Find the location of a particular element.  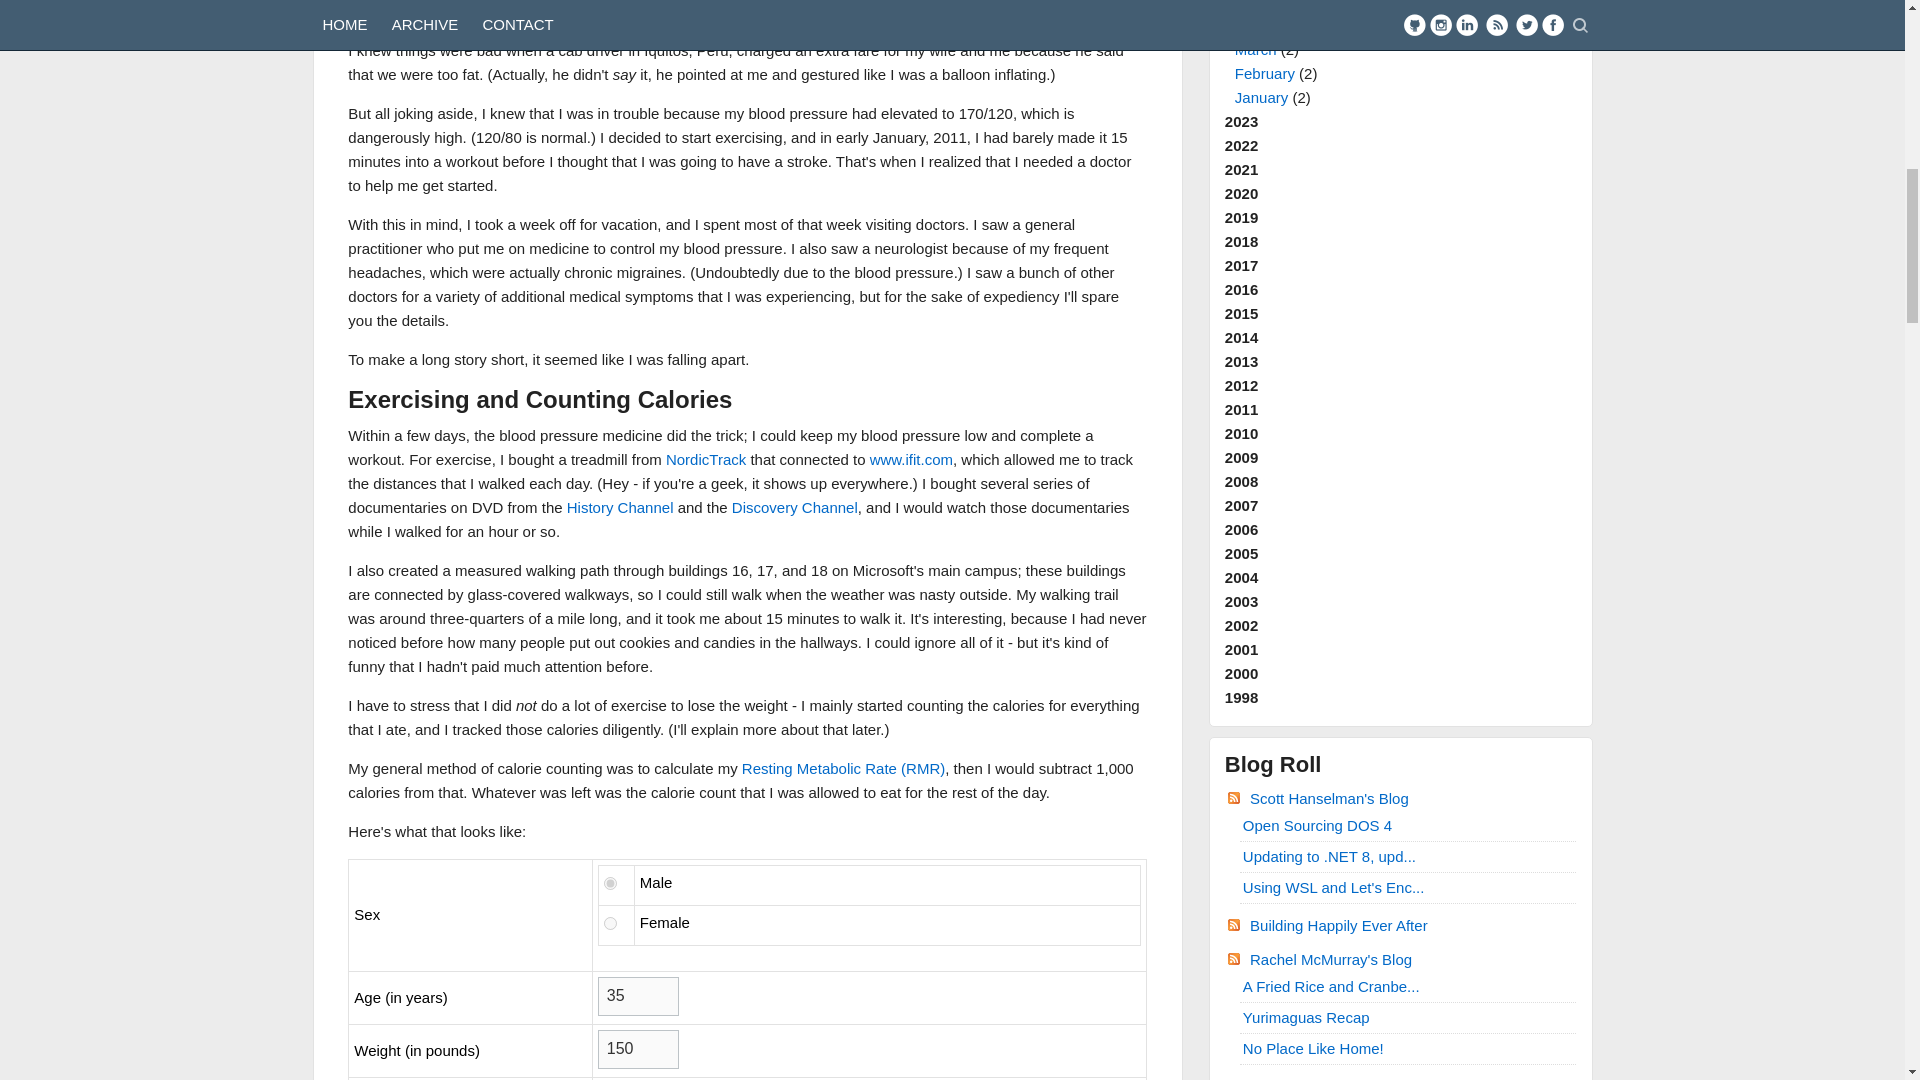

Discovery Channel is located at coordinates (794, 507).